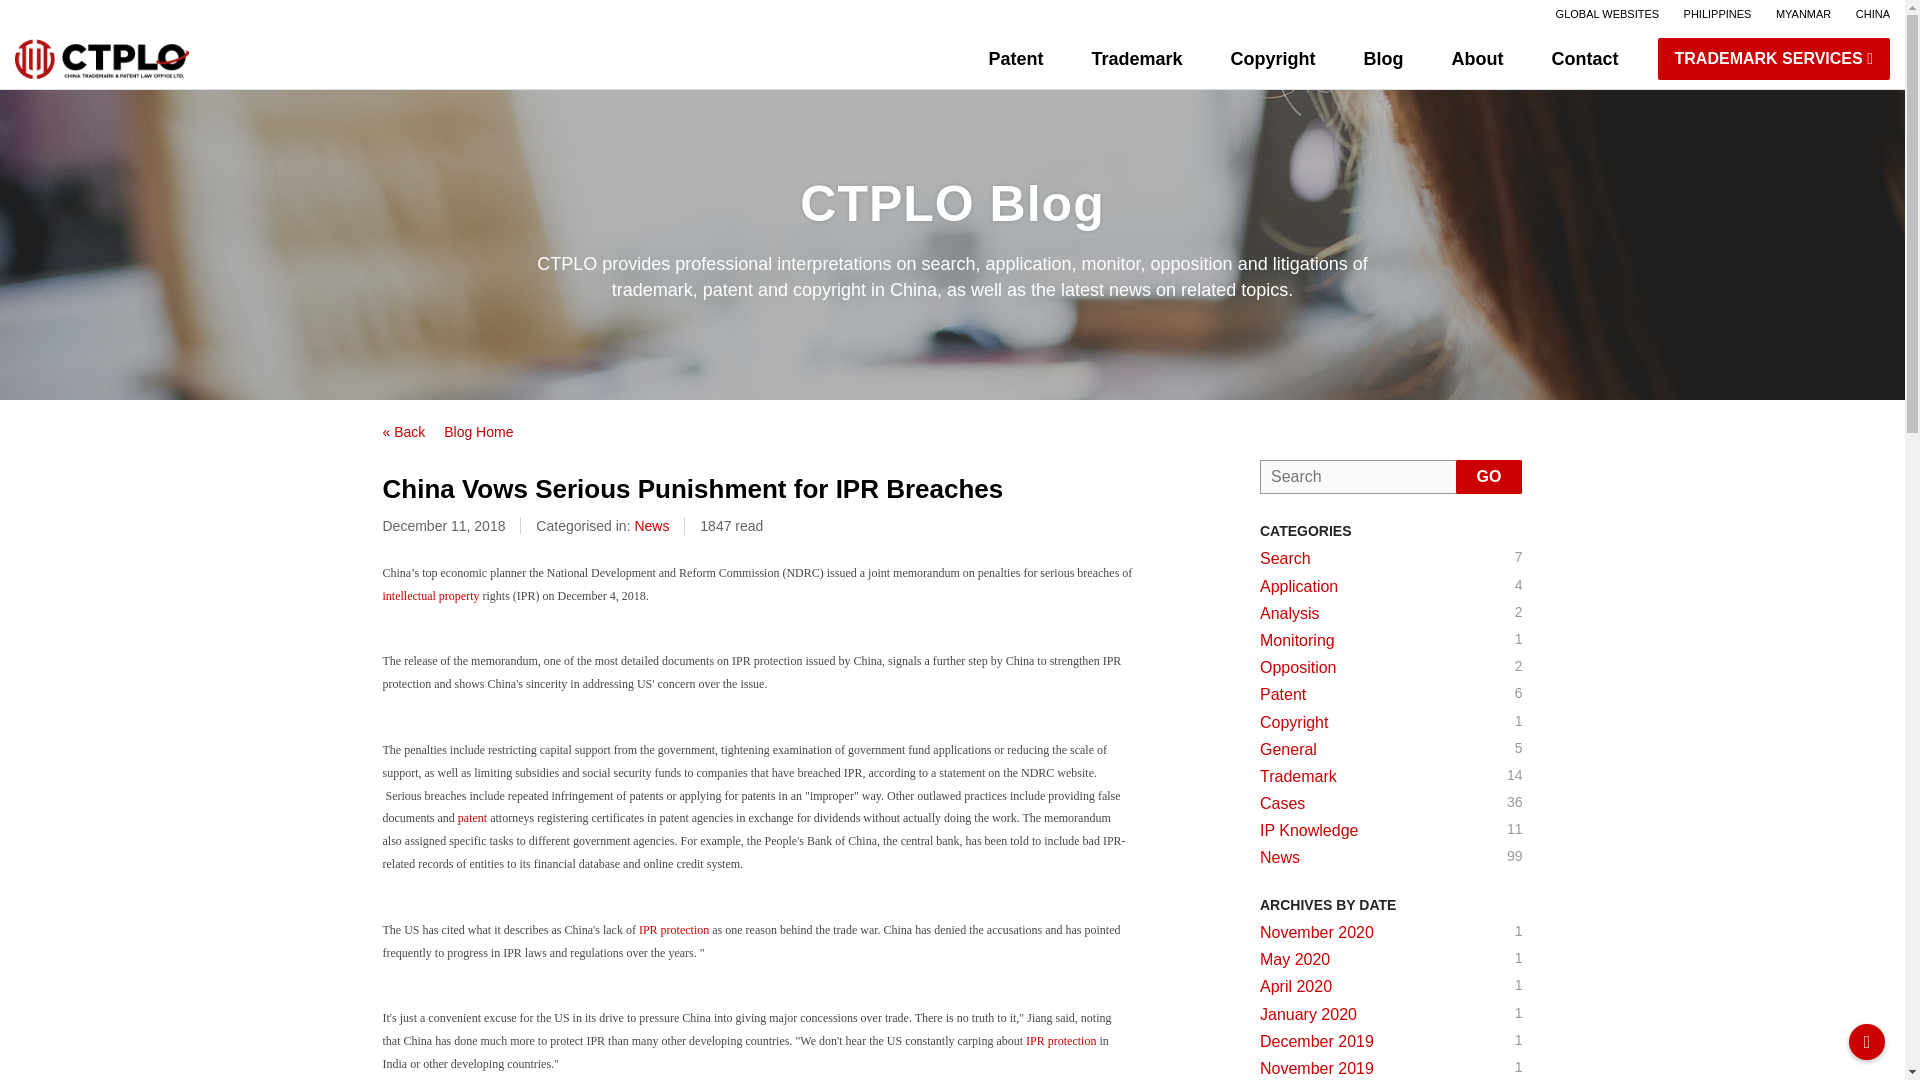 The image size is (1920, 1080). I want to click on GLOBAL WEBSITES, so click(1608, 14).